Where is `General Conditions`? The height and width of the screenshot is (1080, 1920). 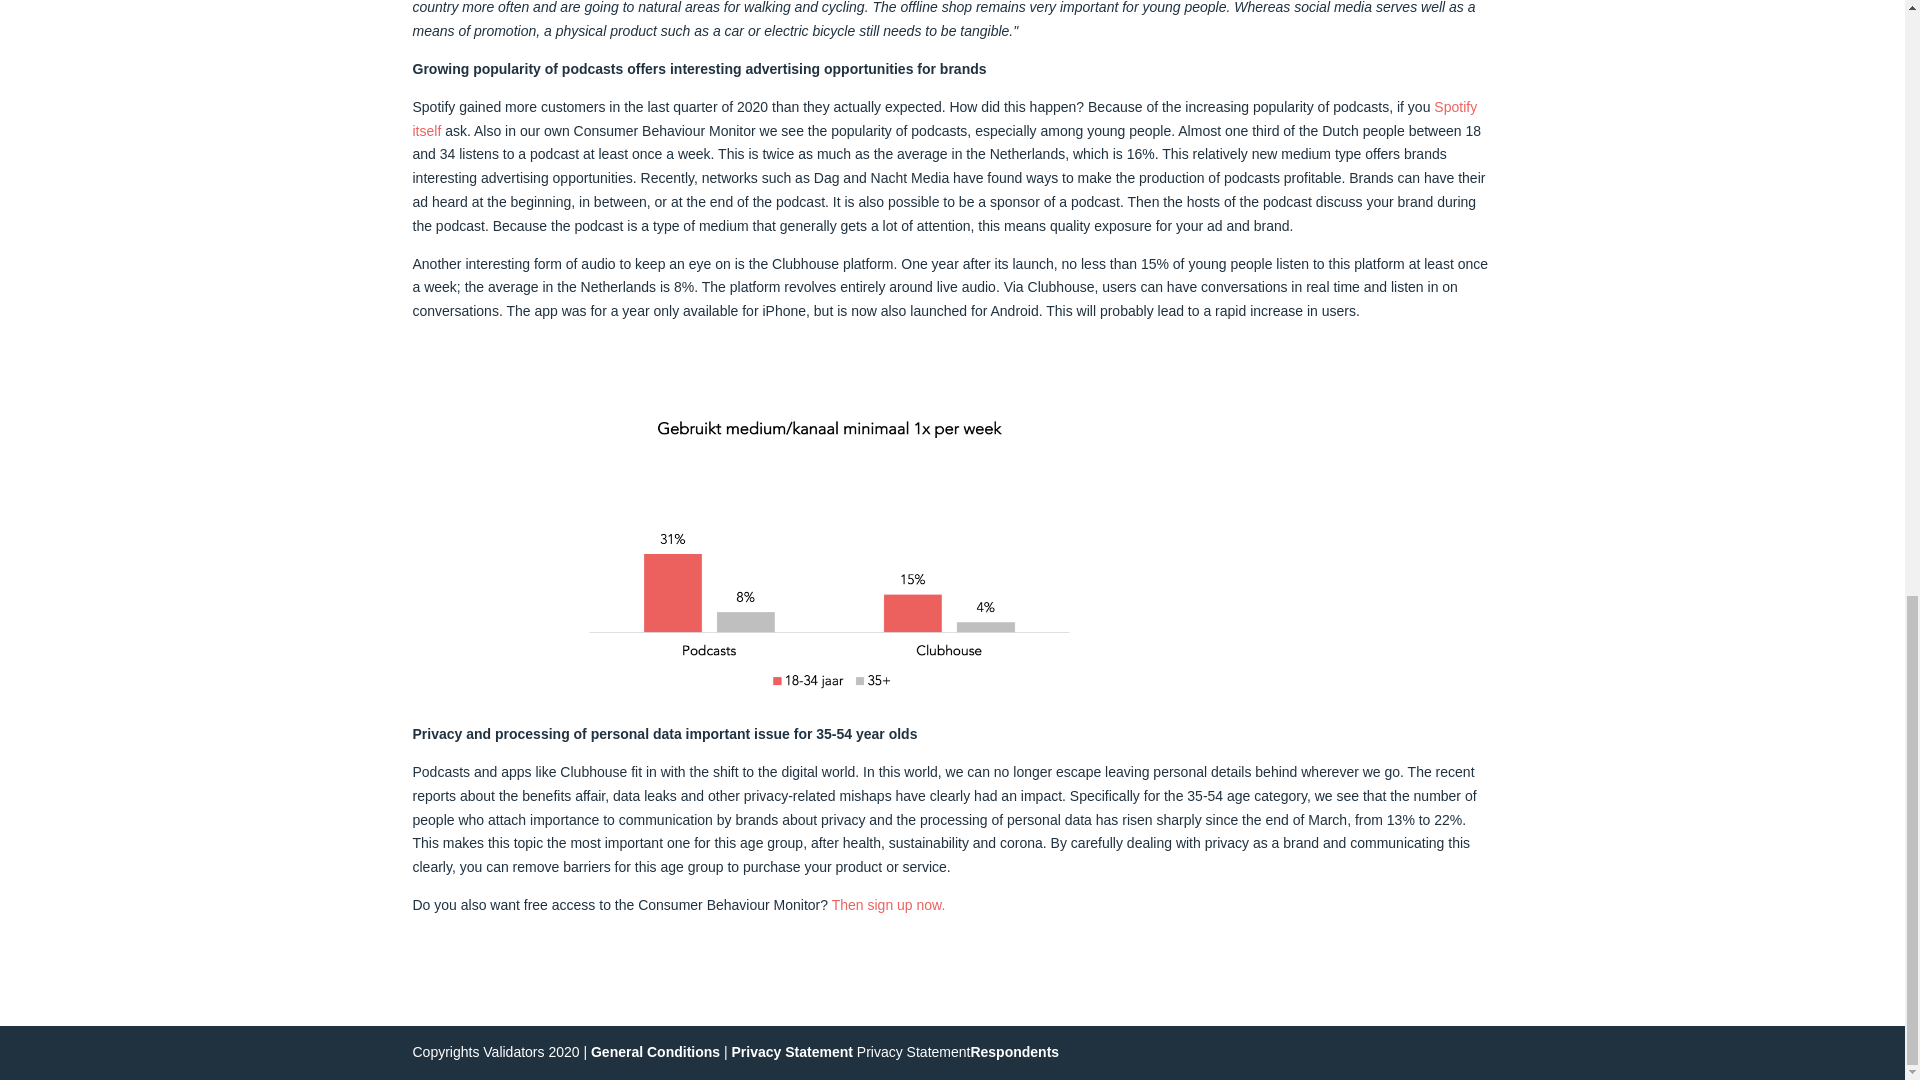 General Conditions is located at coordinates (656, 1052).